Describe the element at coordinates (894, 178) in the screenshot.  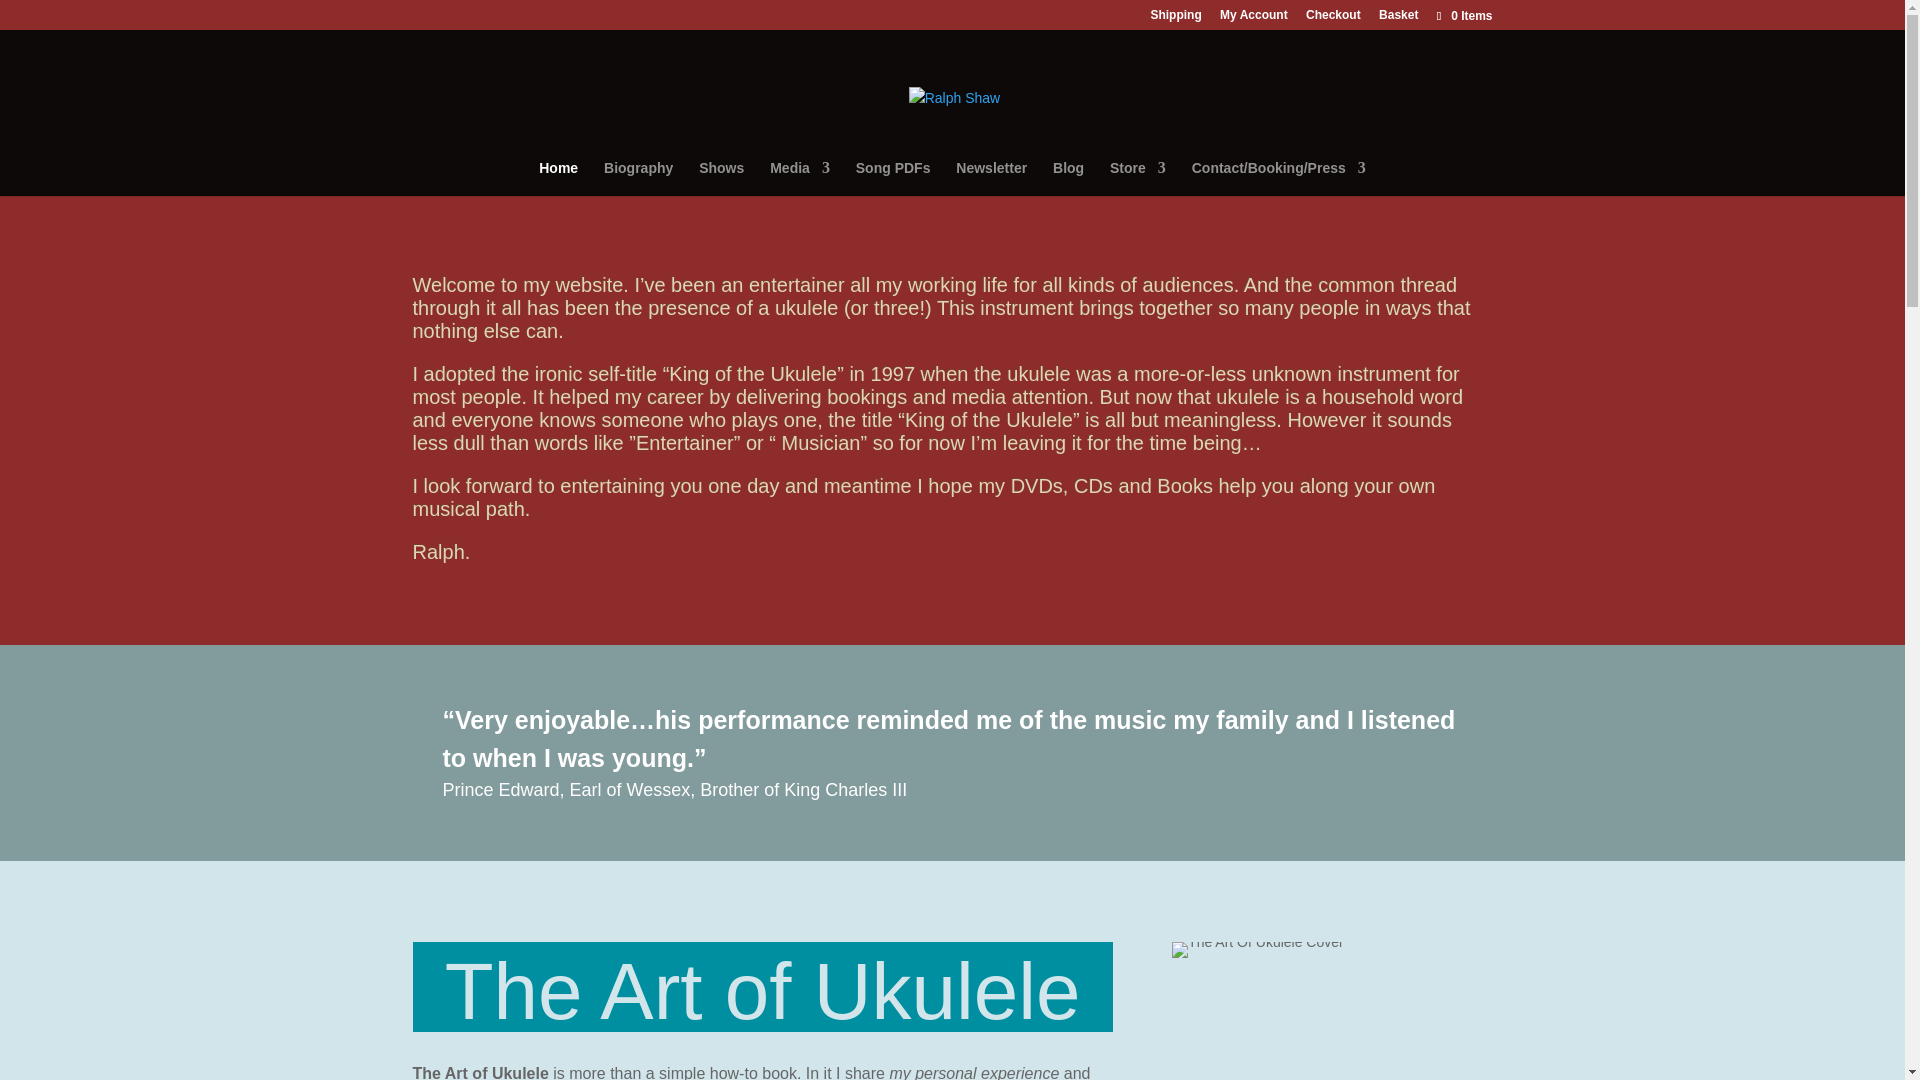
I see `Song PDFs` at that location.